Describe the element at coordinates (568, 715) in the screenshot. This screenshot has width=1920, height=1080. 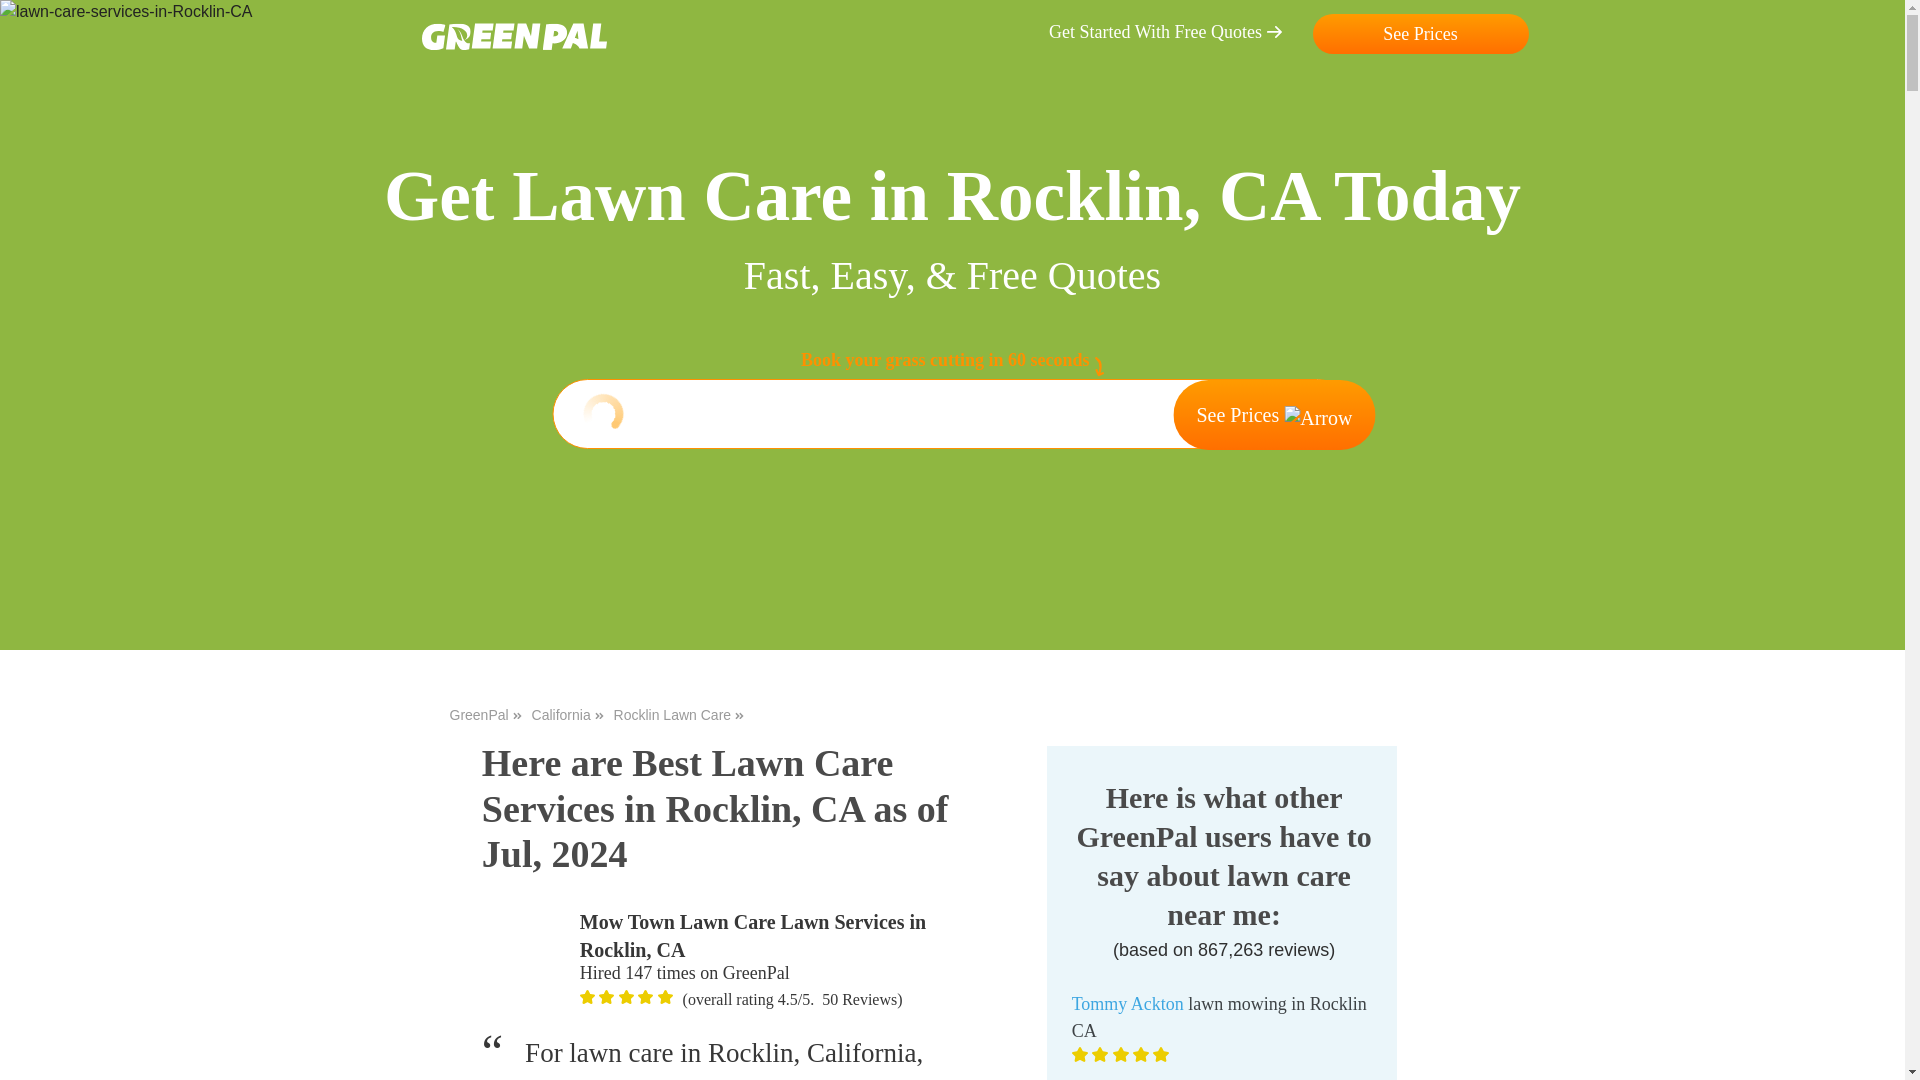
I see `California` at that location.